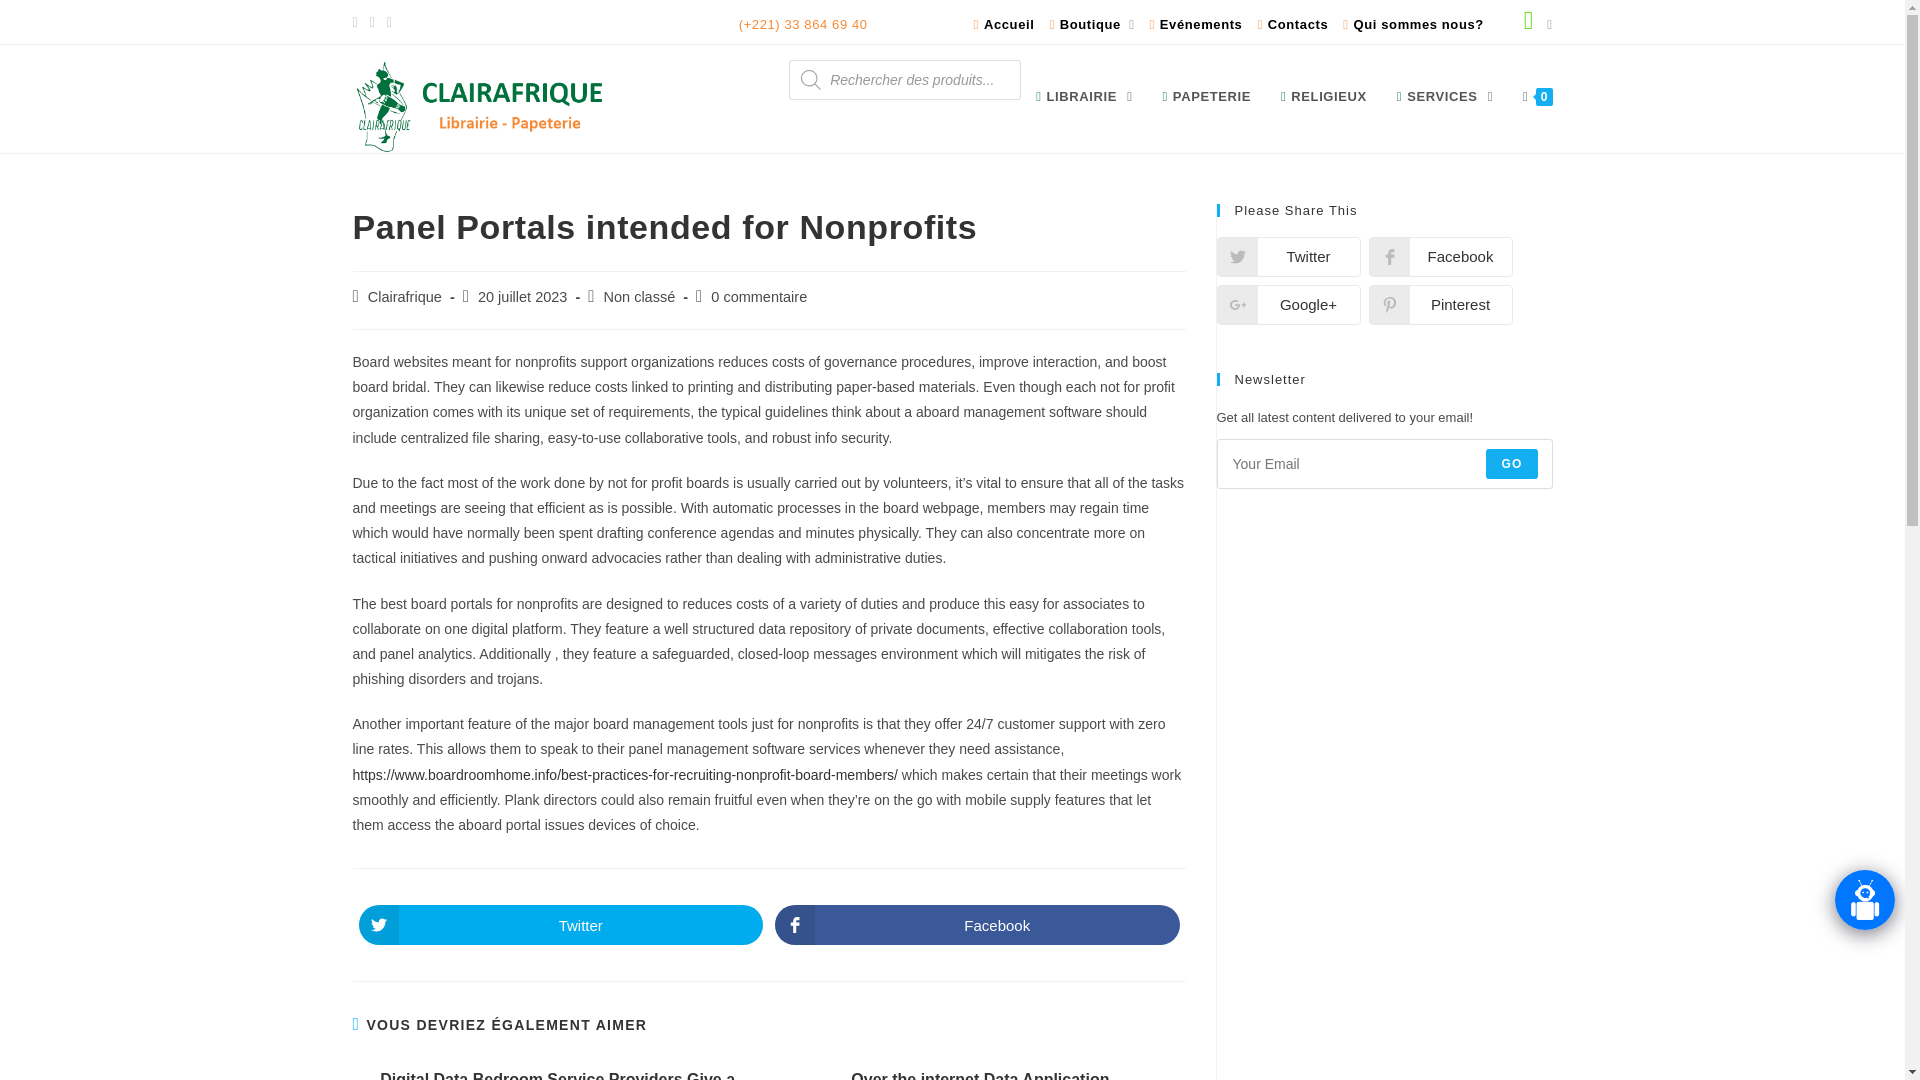 Image resolution: width=1920 pixels, height=1080 pixels. Describe the element at coordinates (1091, 24) in the screenshot. I see `Boutique` at that location.